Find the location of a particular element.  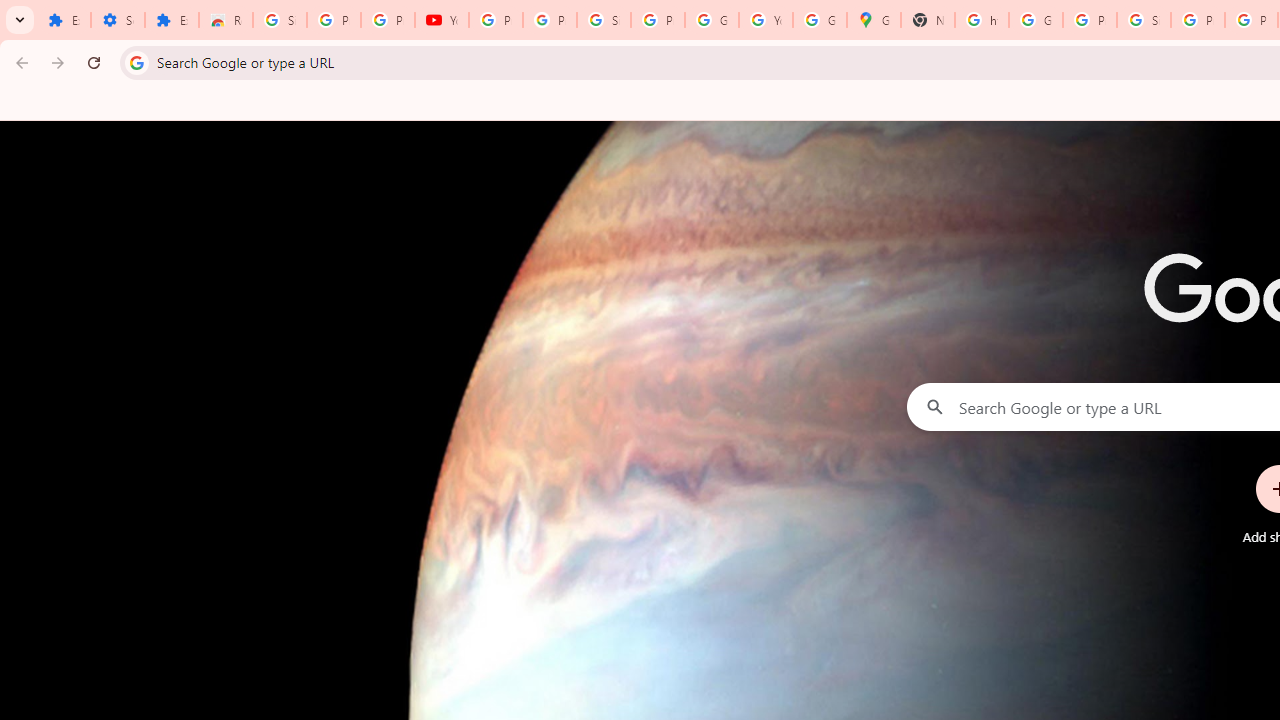

Settings is located at coordinates (117, 20).